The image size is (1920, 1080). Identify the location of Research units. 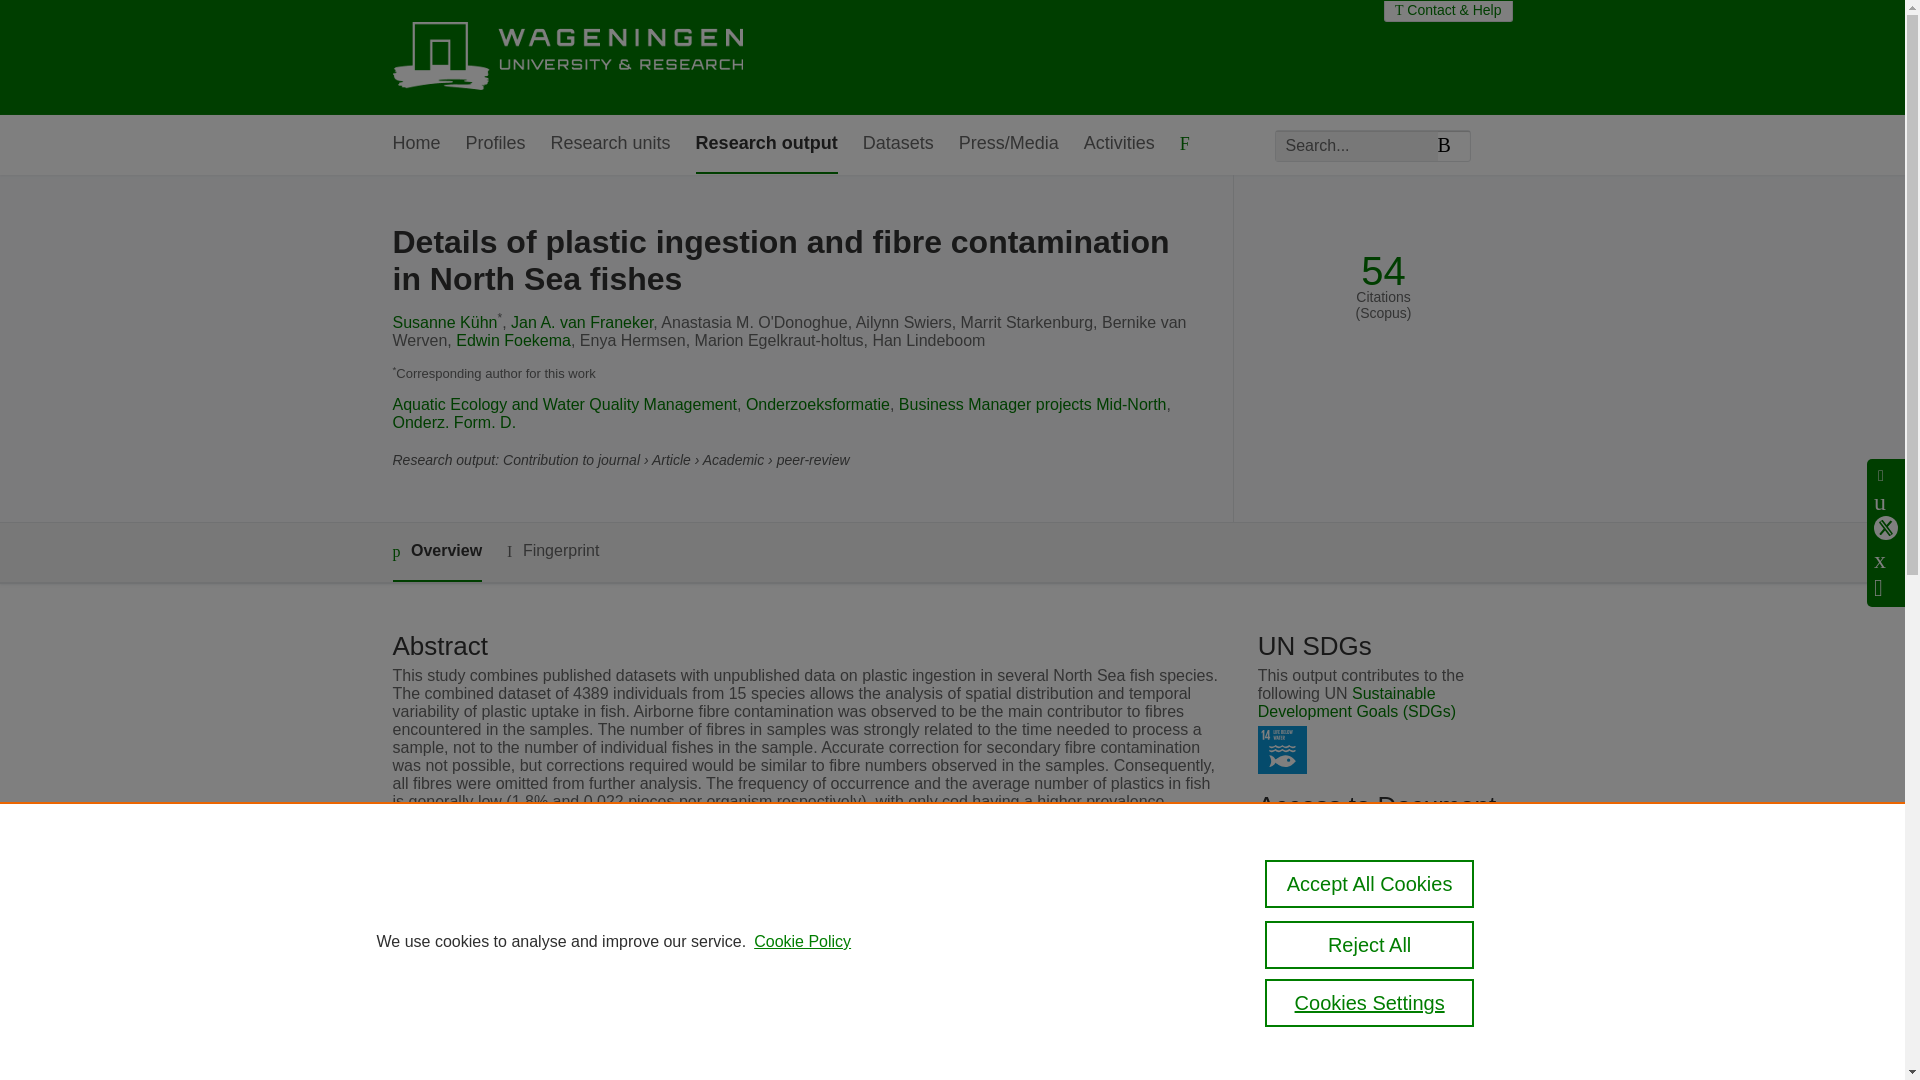
(610, 144).